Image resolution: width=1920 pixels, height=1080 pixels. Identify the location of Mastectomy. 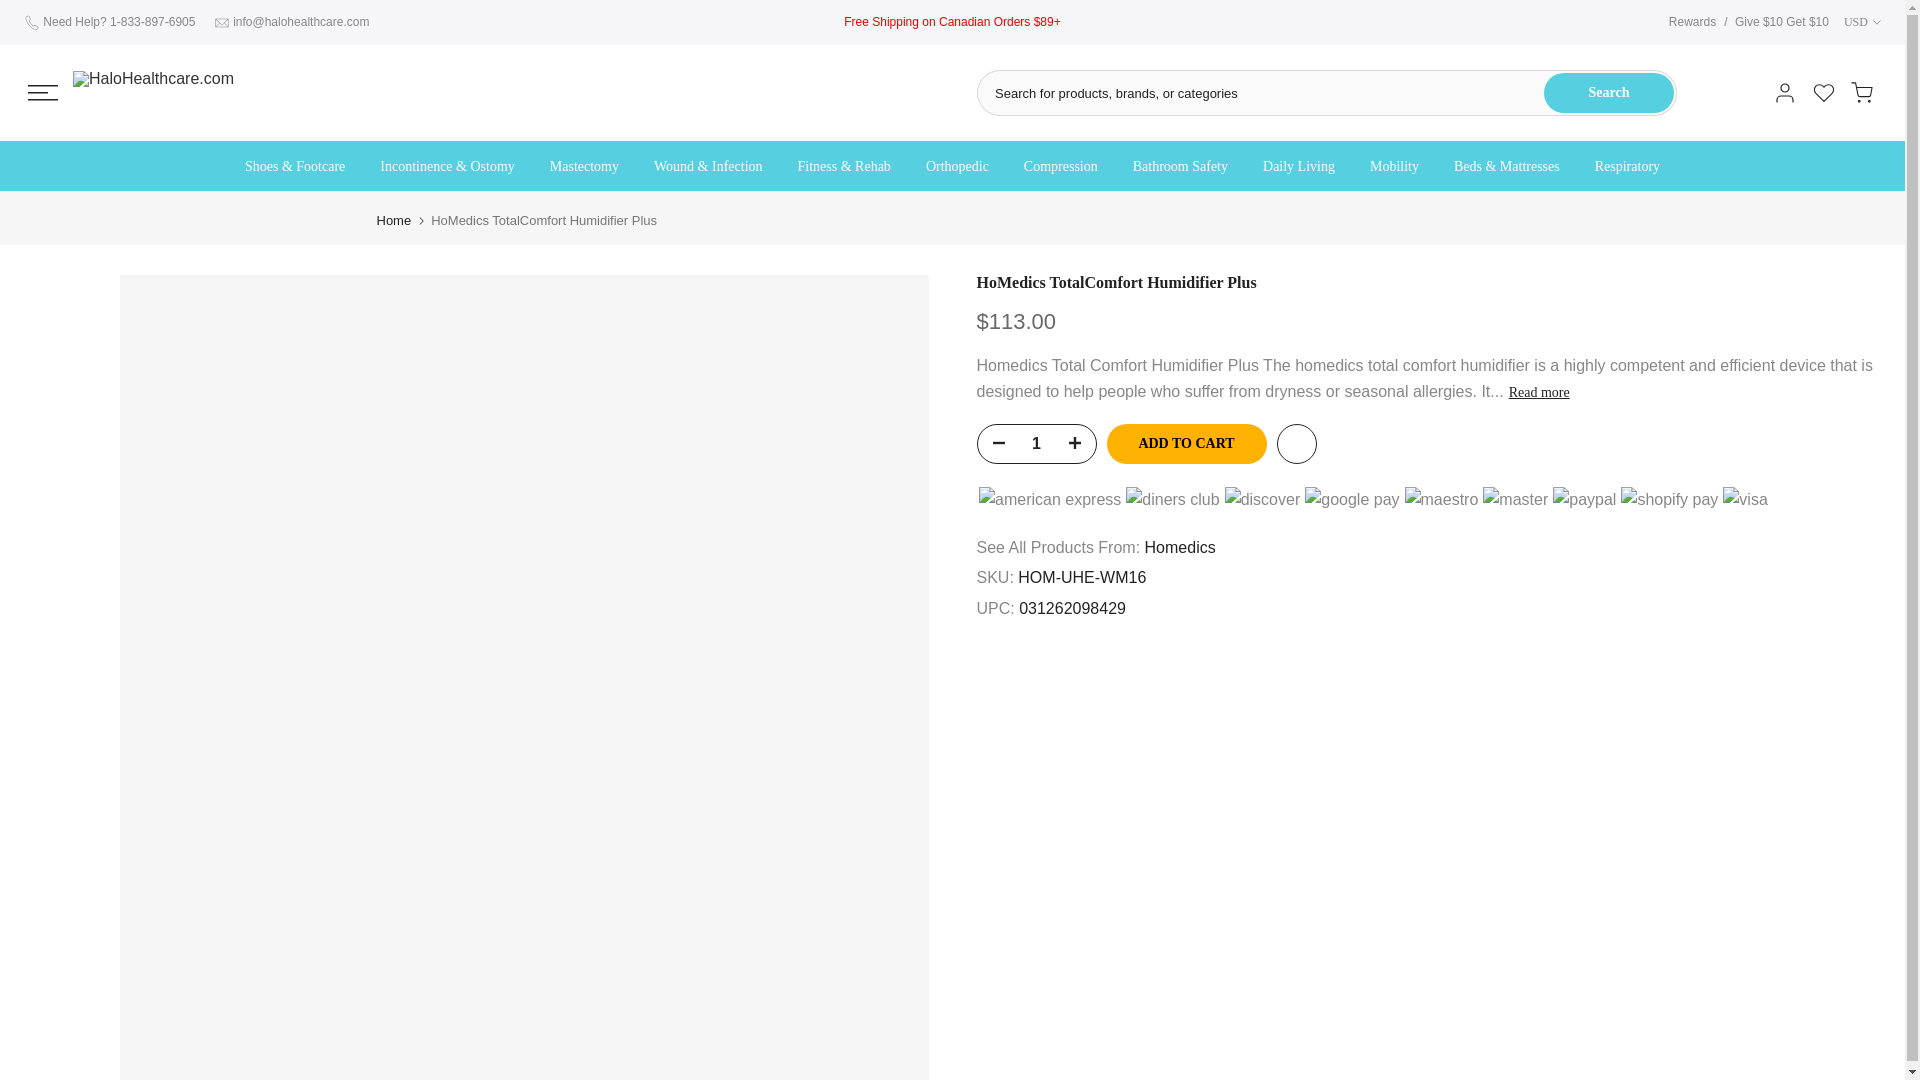
(583, 167).